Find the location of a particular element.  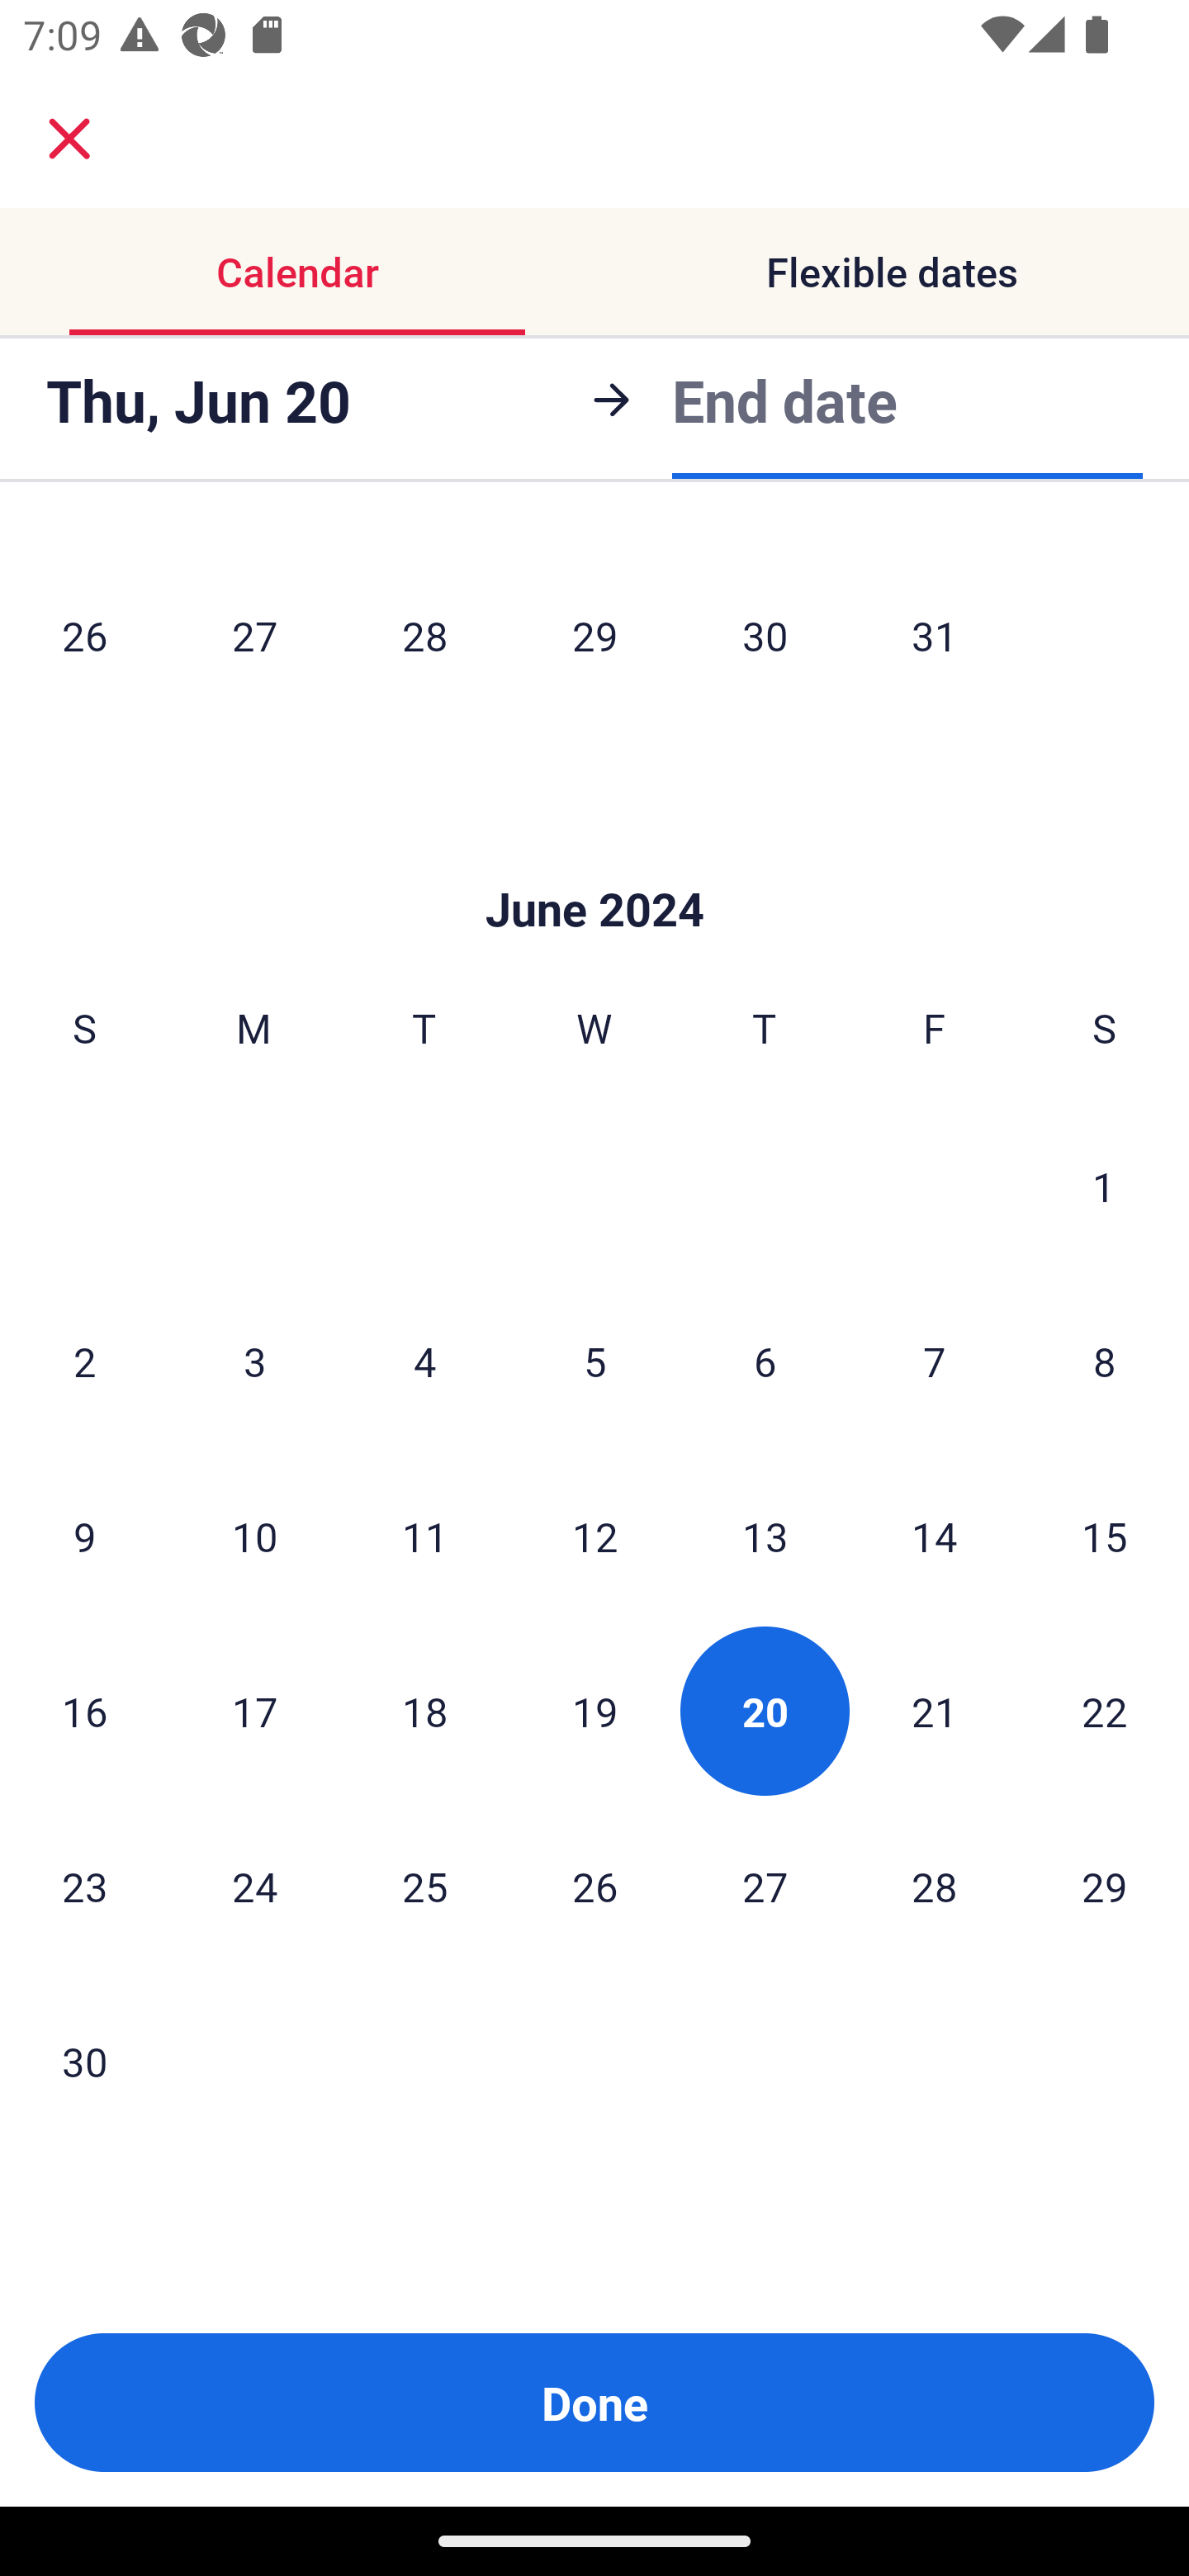

23 Sunday, June 23, 2024 is located at coordinates (84, 1885).